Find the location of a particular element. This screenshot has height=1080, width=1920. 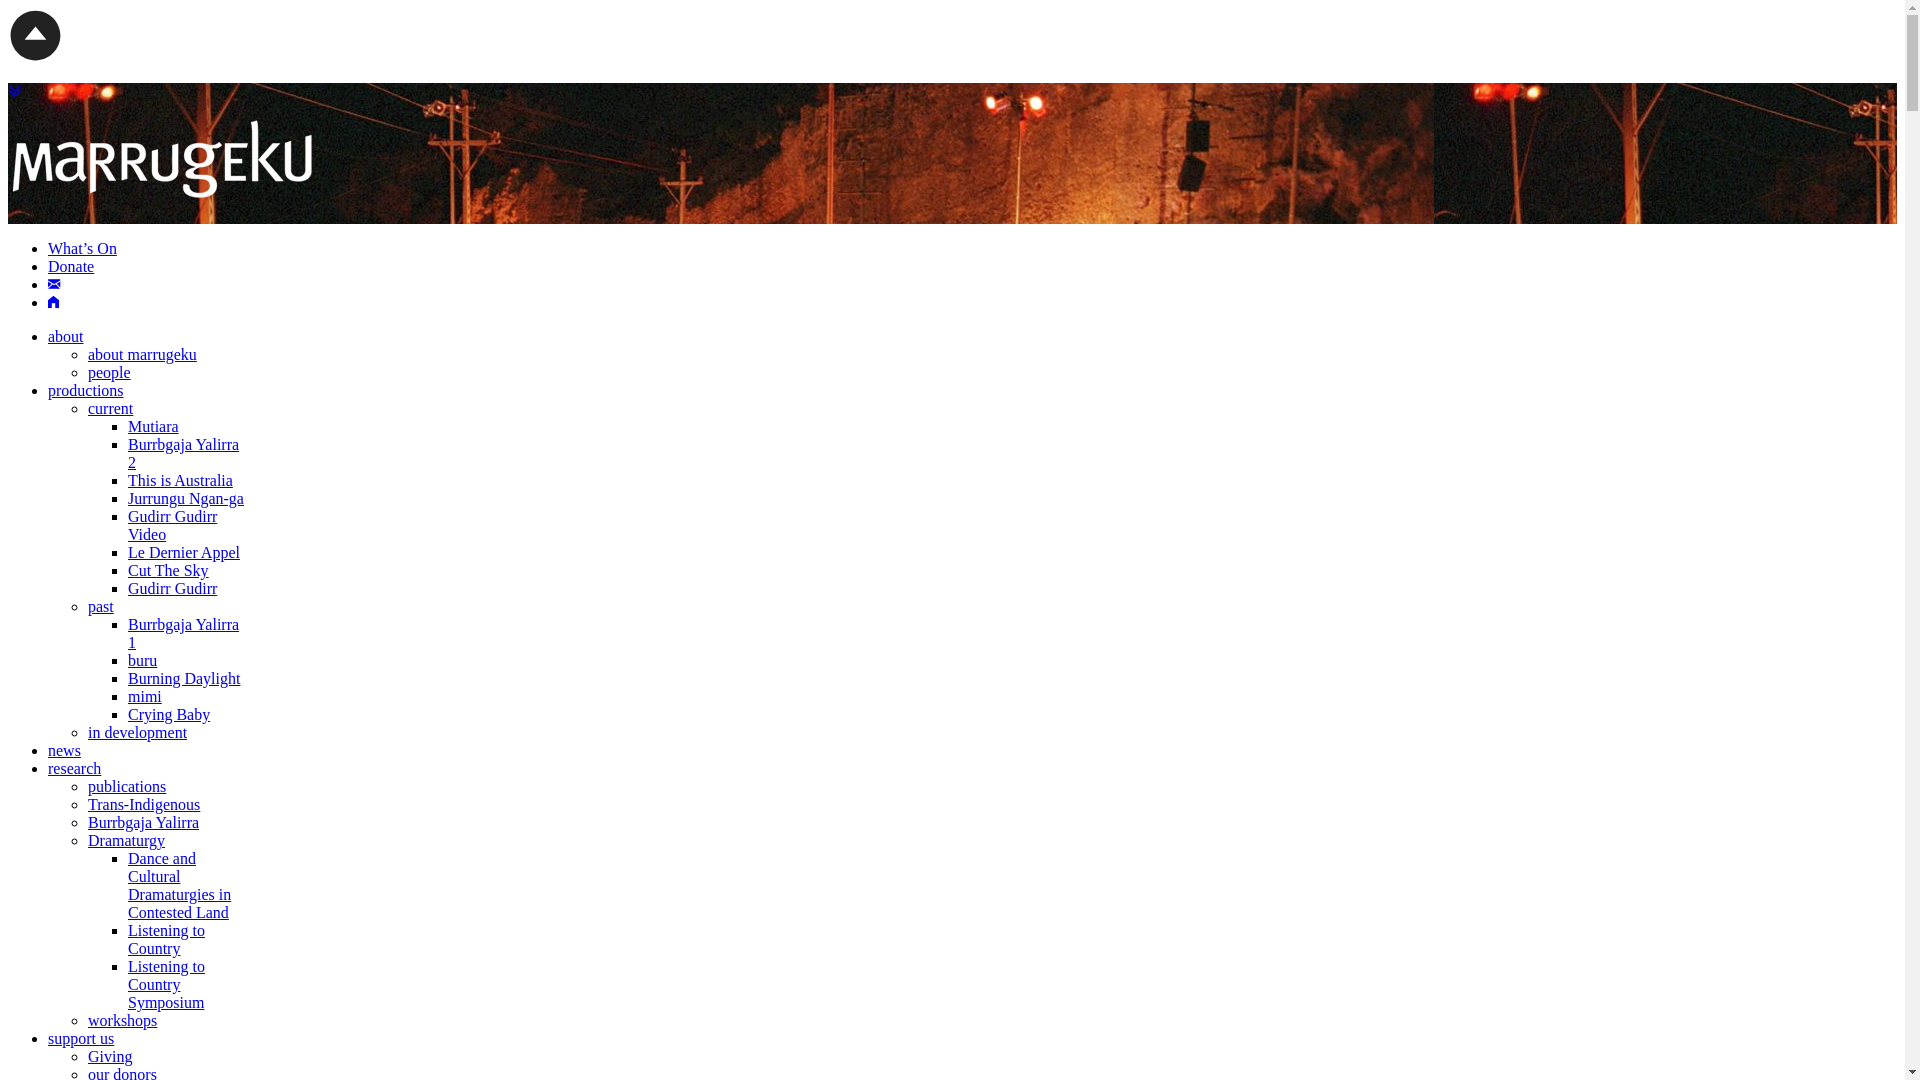

buru is located at coordinates (142, 660).